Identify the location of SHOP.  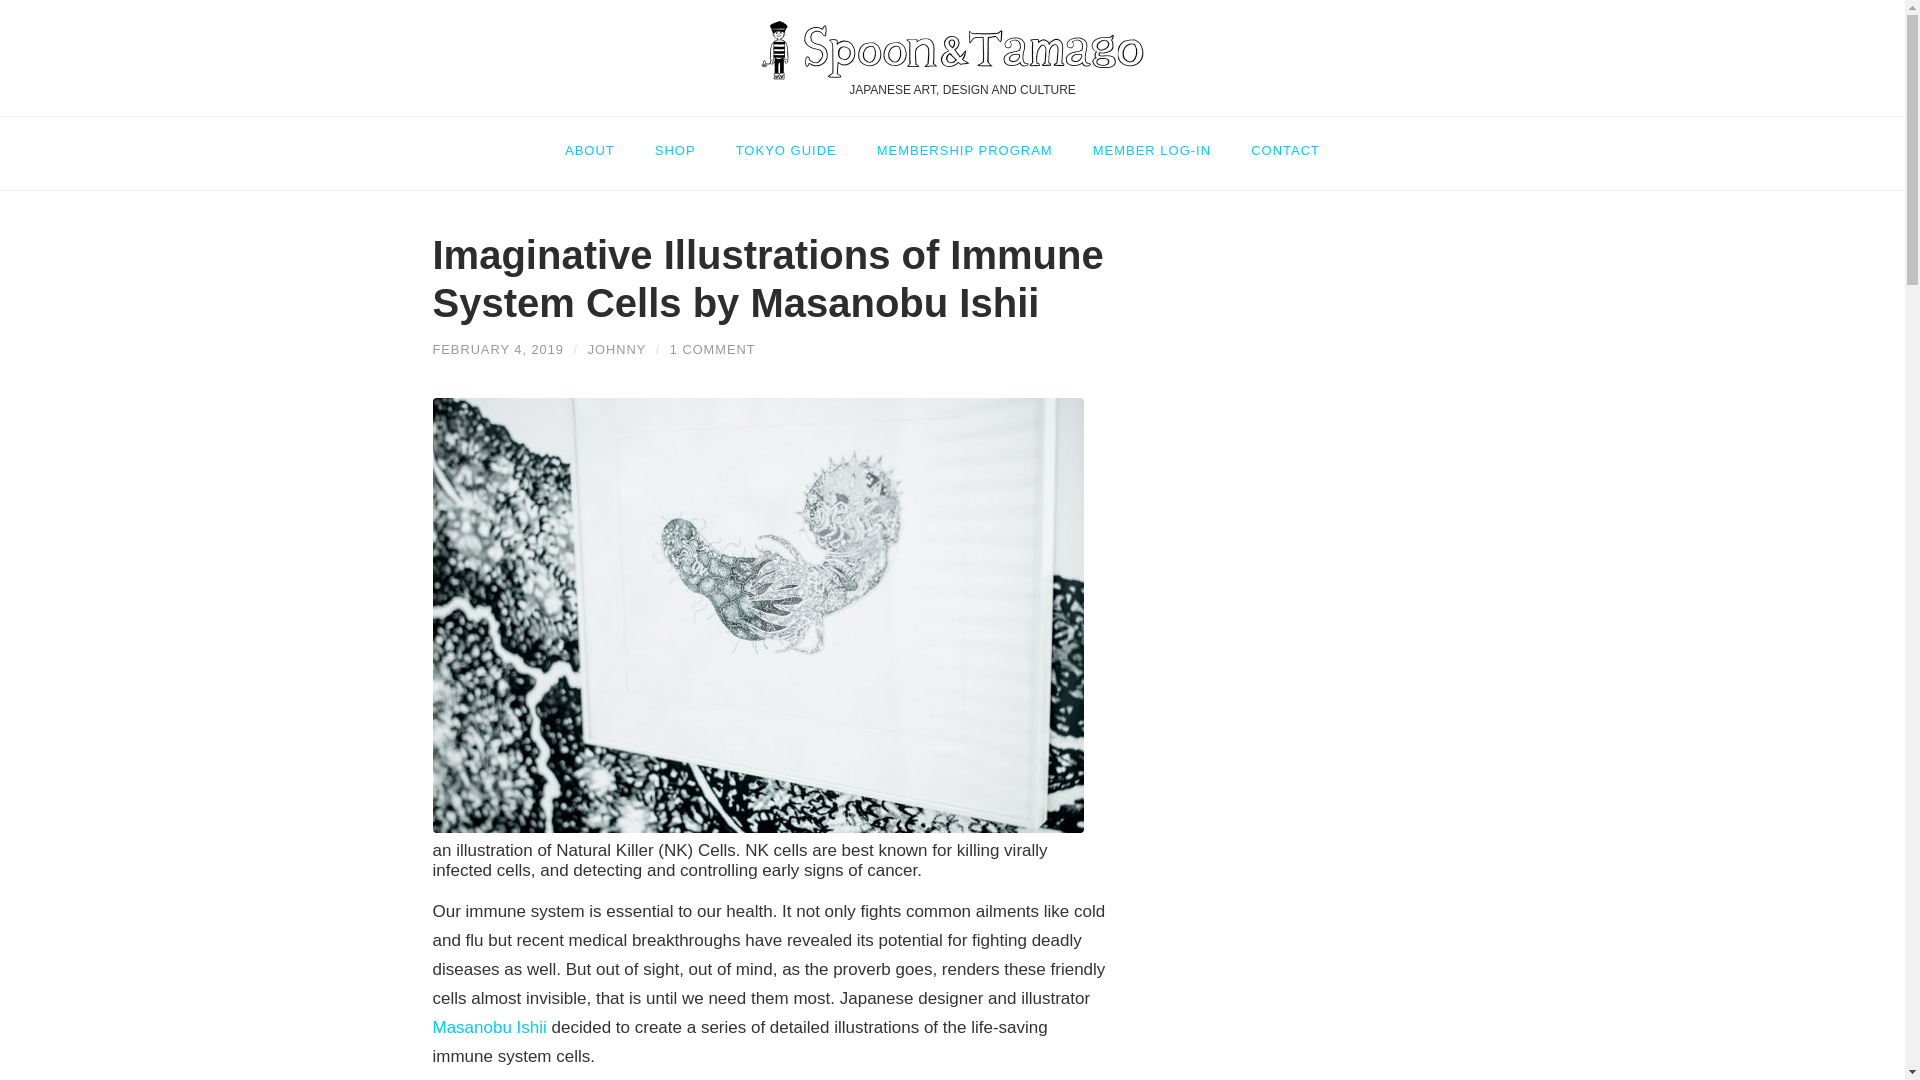
(676, 141).